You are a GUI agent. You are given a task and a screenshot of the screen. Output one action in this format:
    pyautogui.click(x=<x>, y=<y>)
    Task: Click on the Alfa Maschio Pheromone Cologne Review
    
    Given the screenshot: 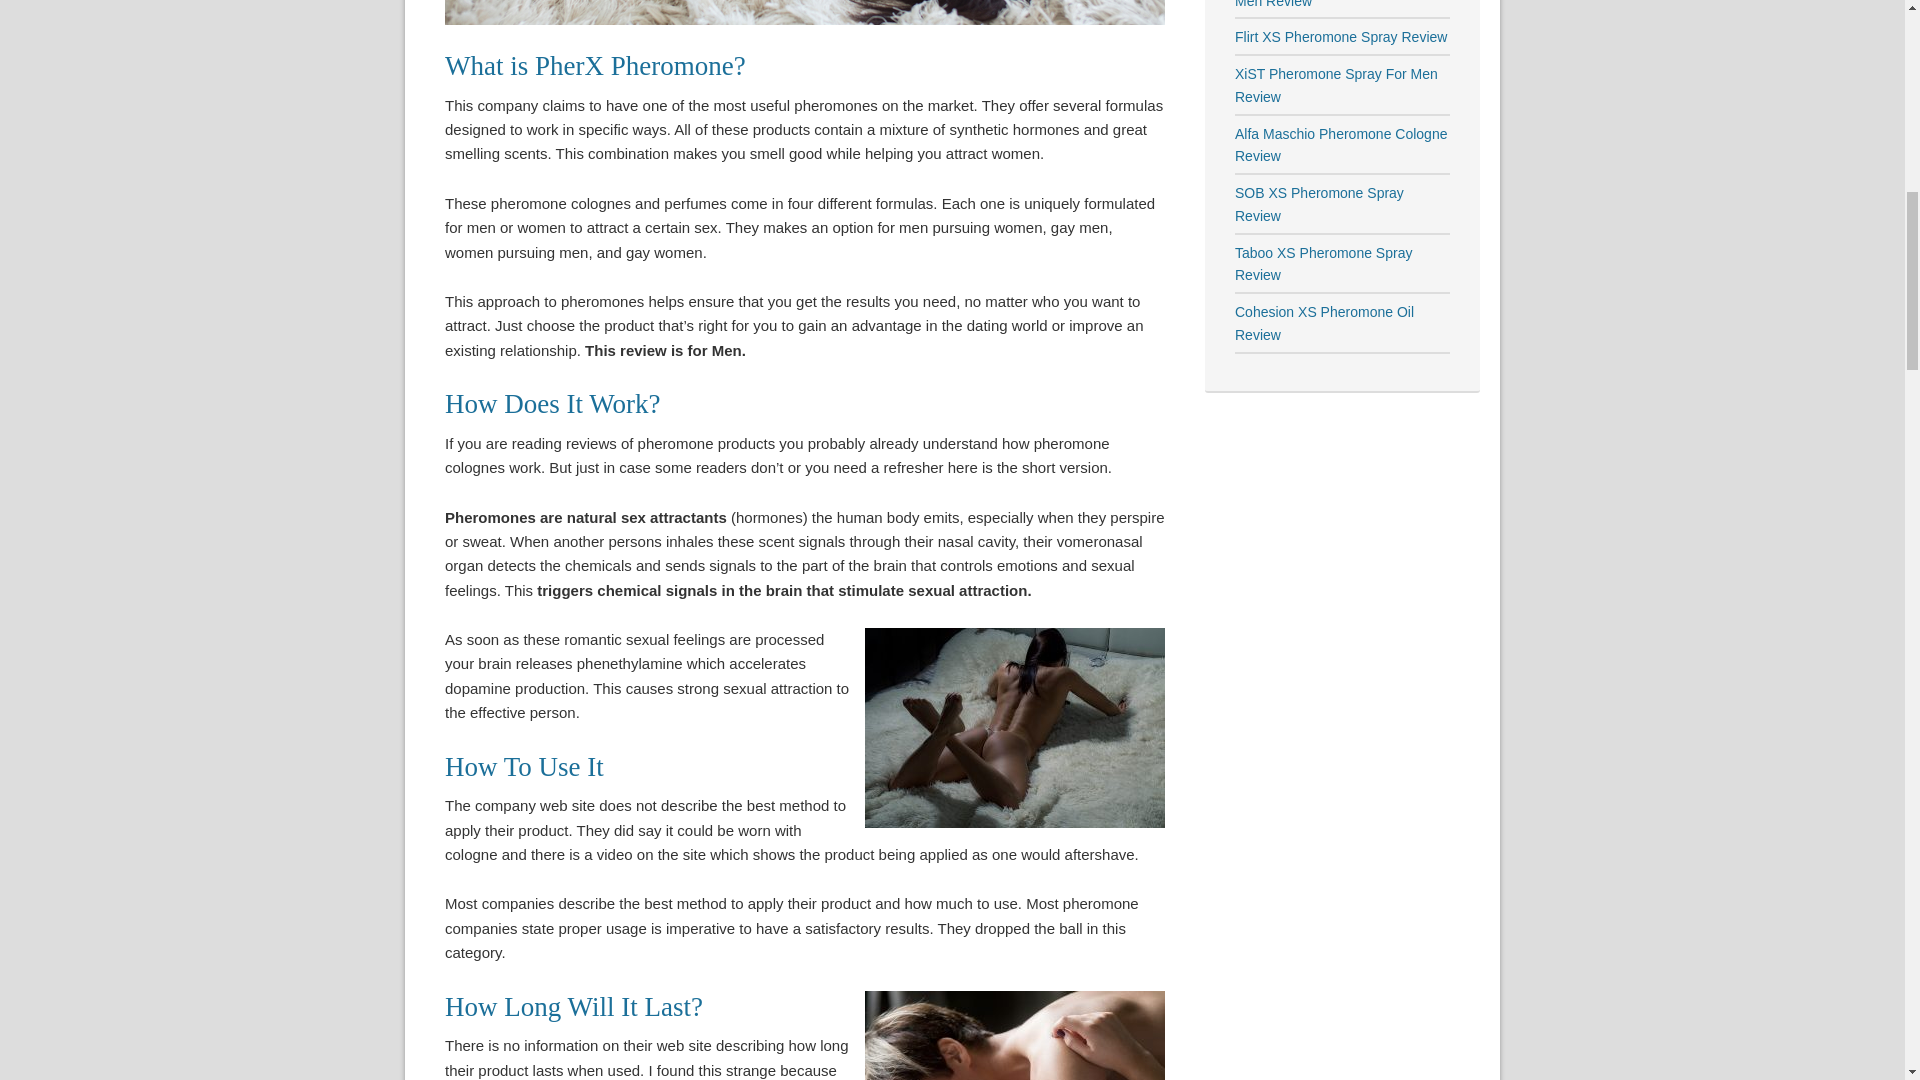 What is the action you would take?
    pyautogui.click(x=1340, y=146)
    